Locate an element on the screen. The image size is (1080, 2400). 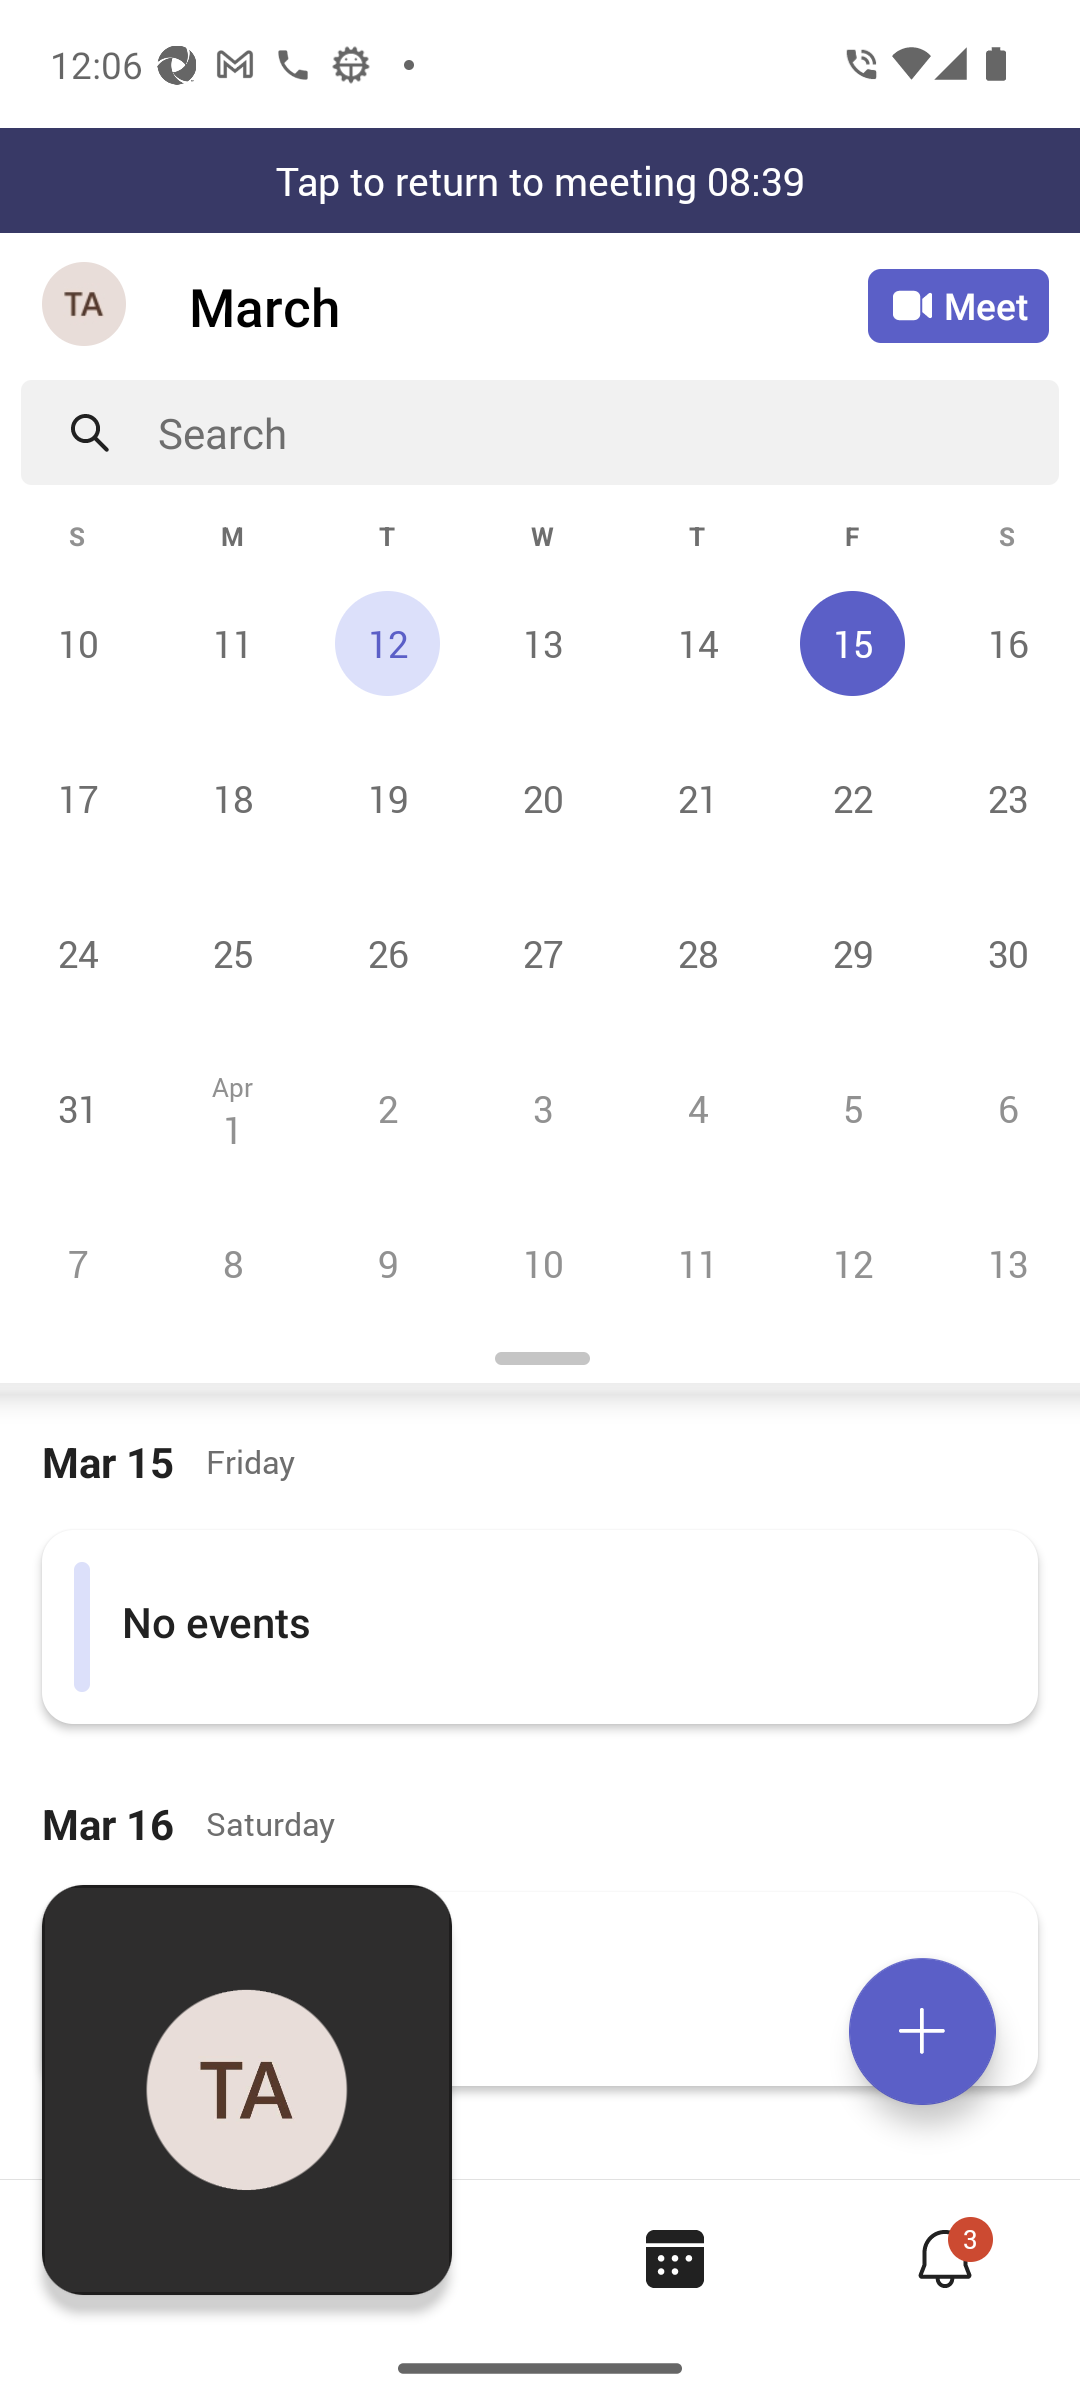
Navigation is located at coordinates (86, 306).